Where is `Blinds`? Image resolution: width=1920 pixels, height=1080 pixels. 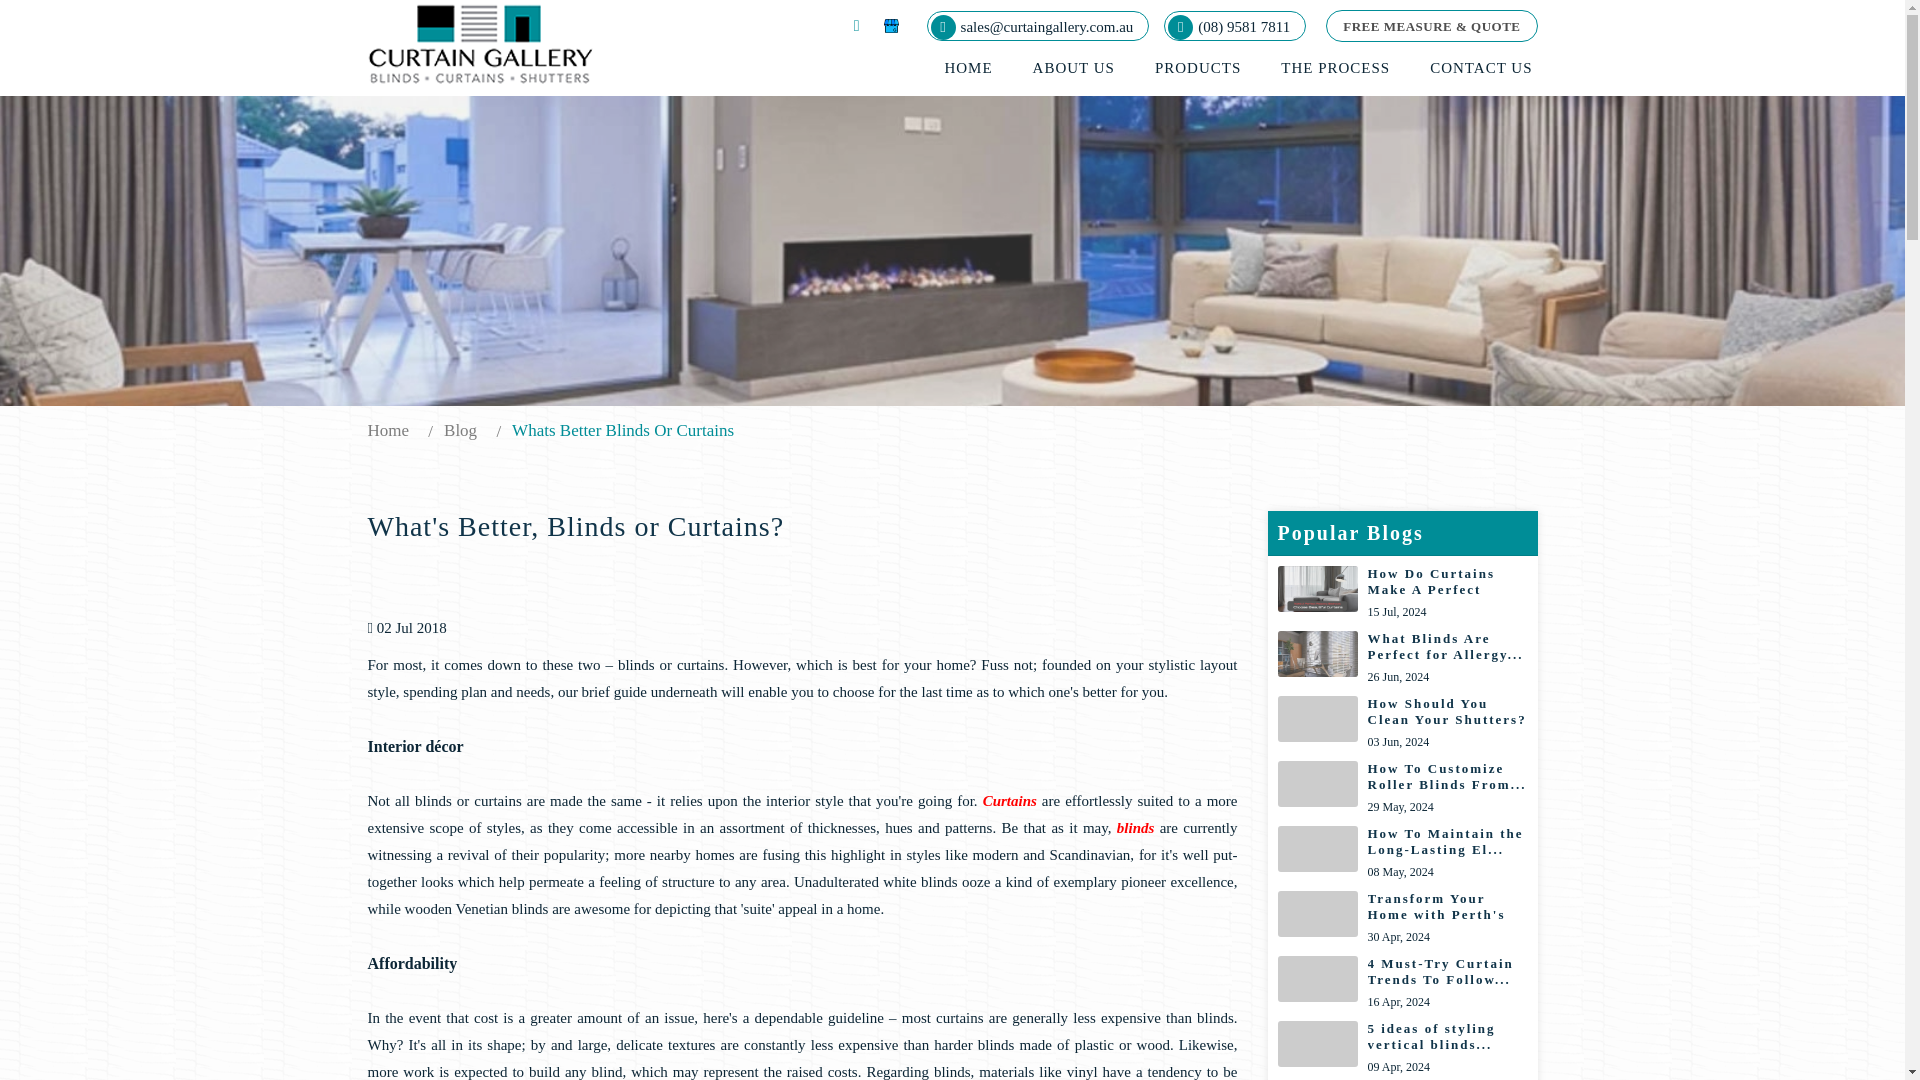 Blinds is located at coordinates (1403, 1048).